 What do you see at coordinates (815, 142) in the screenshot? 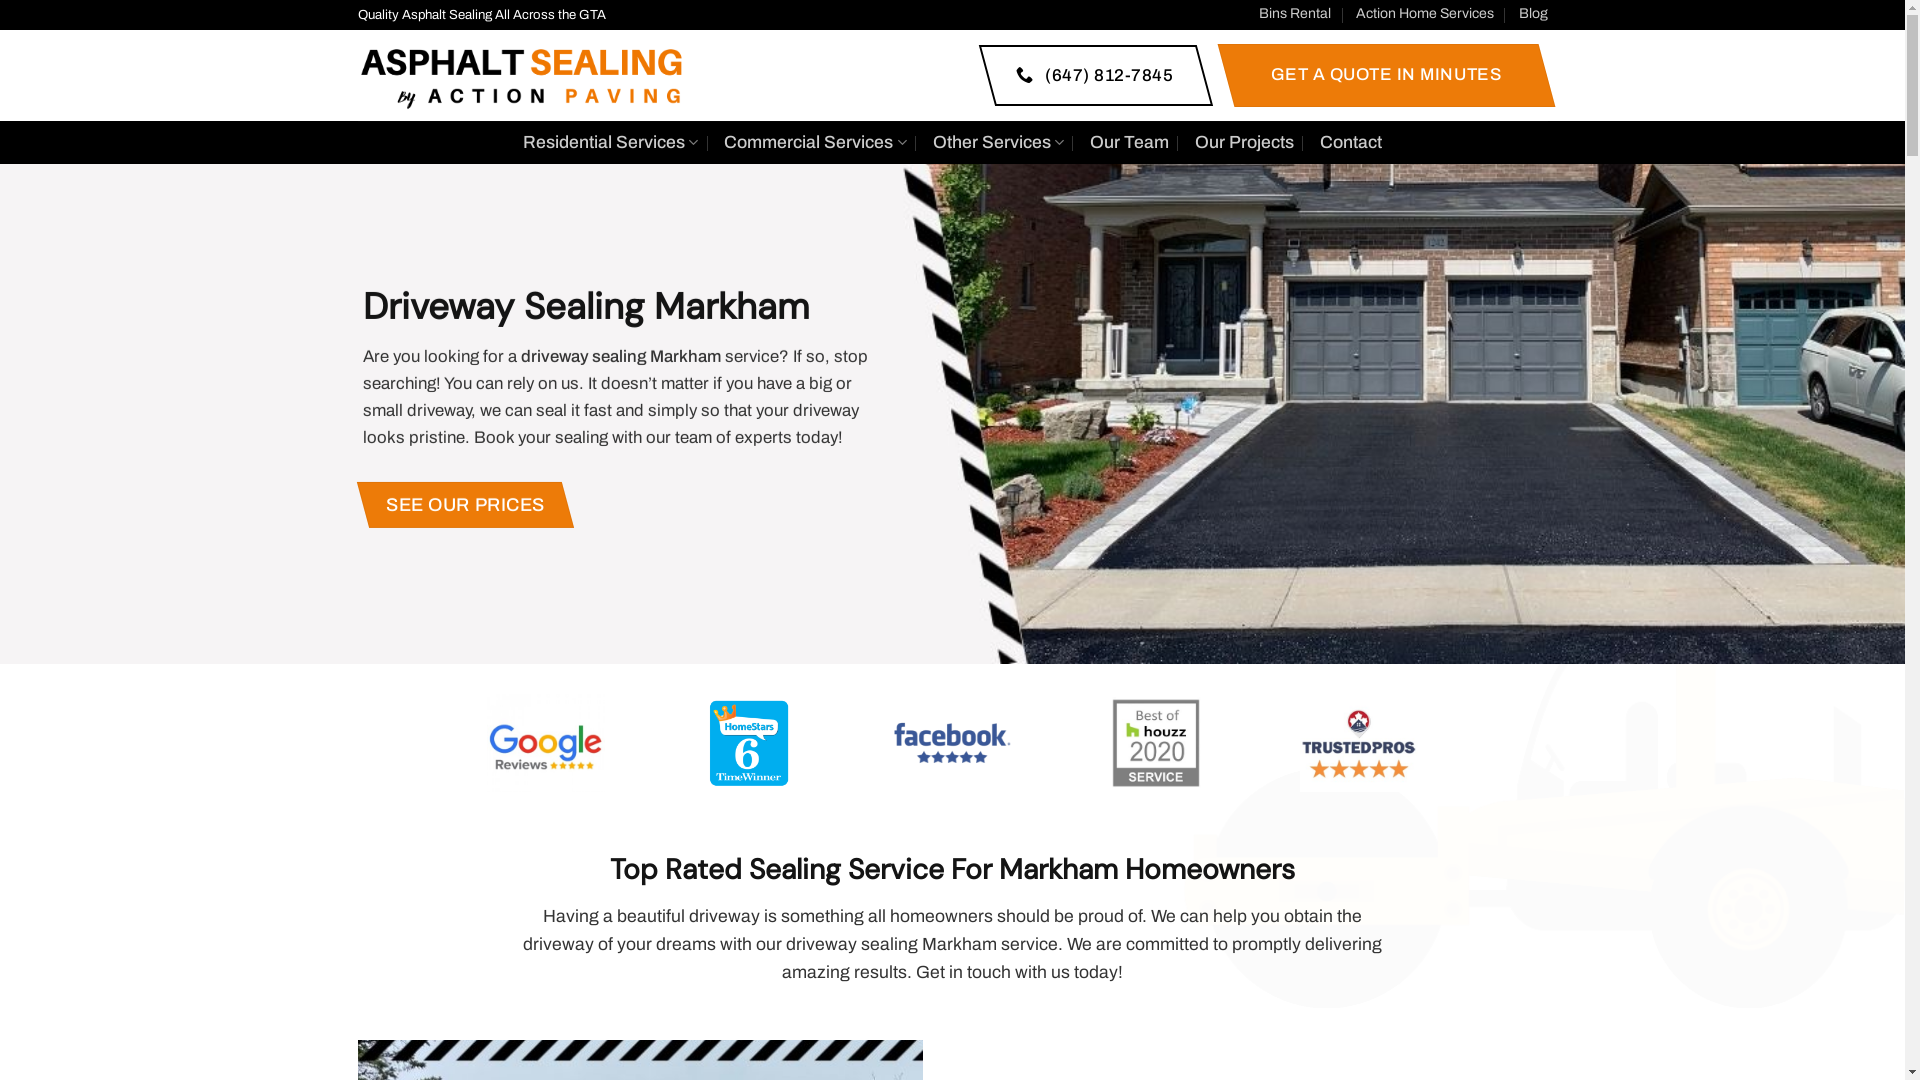
I see `Commercial Services` at bounding box center [815, 142].